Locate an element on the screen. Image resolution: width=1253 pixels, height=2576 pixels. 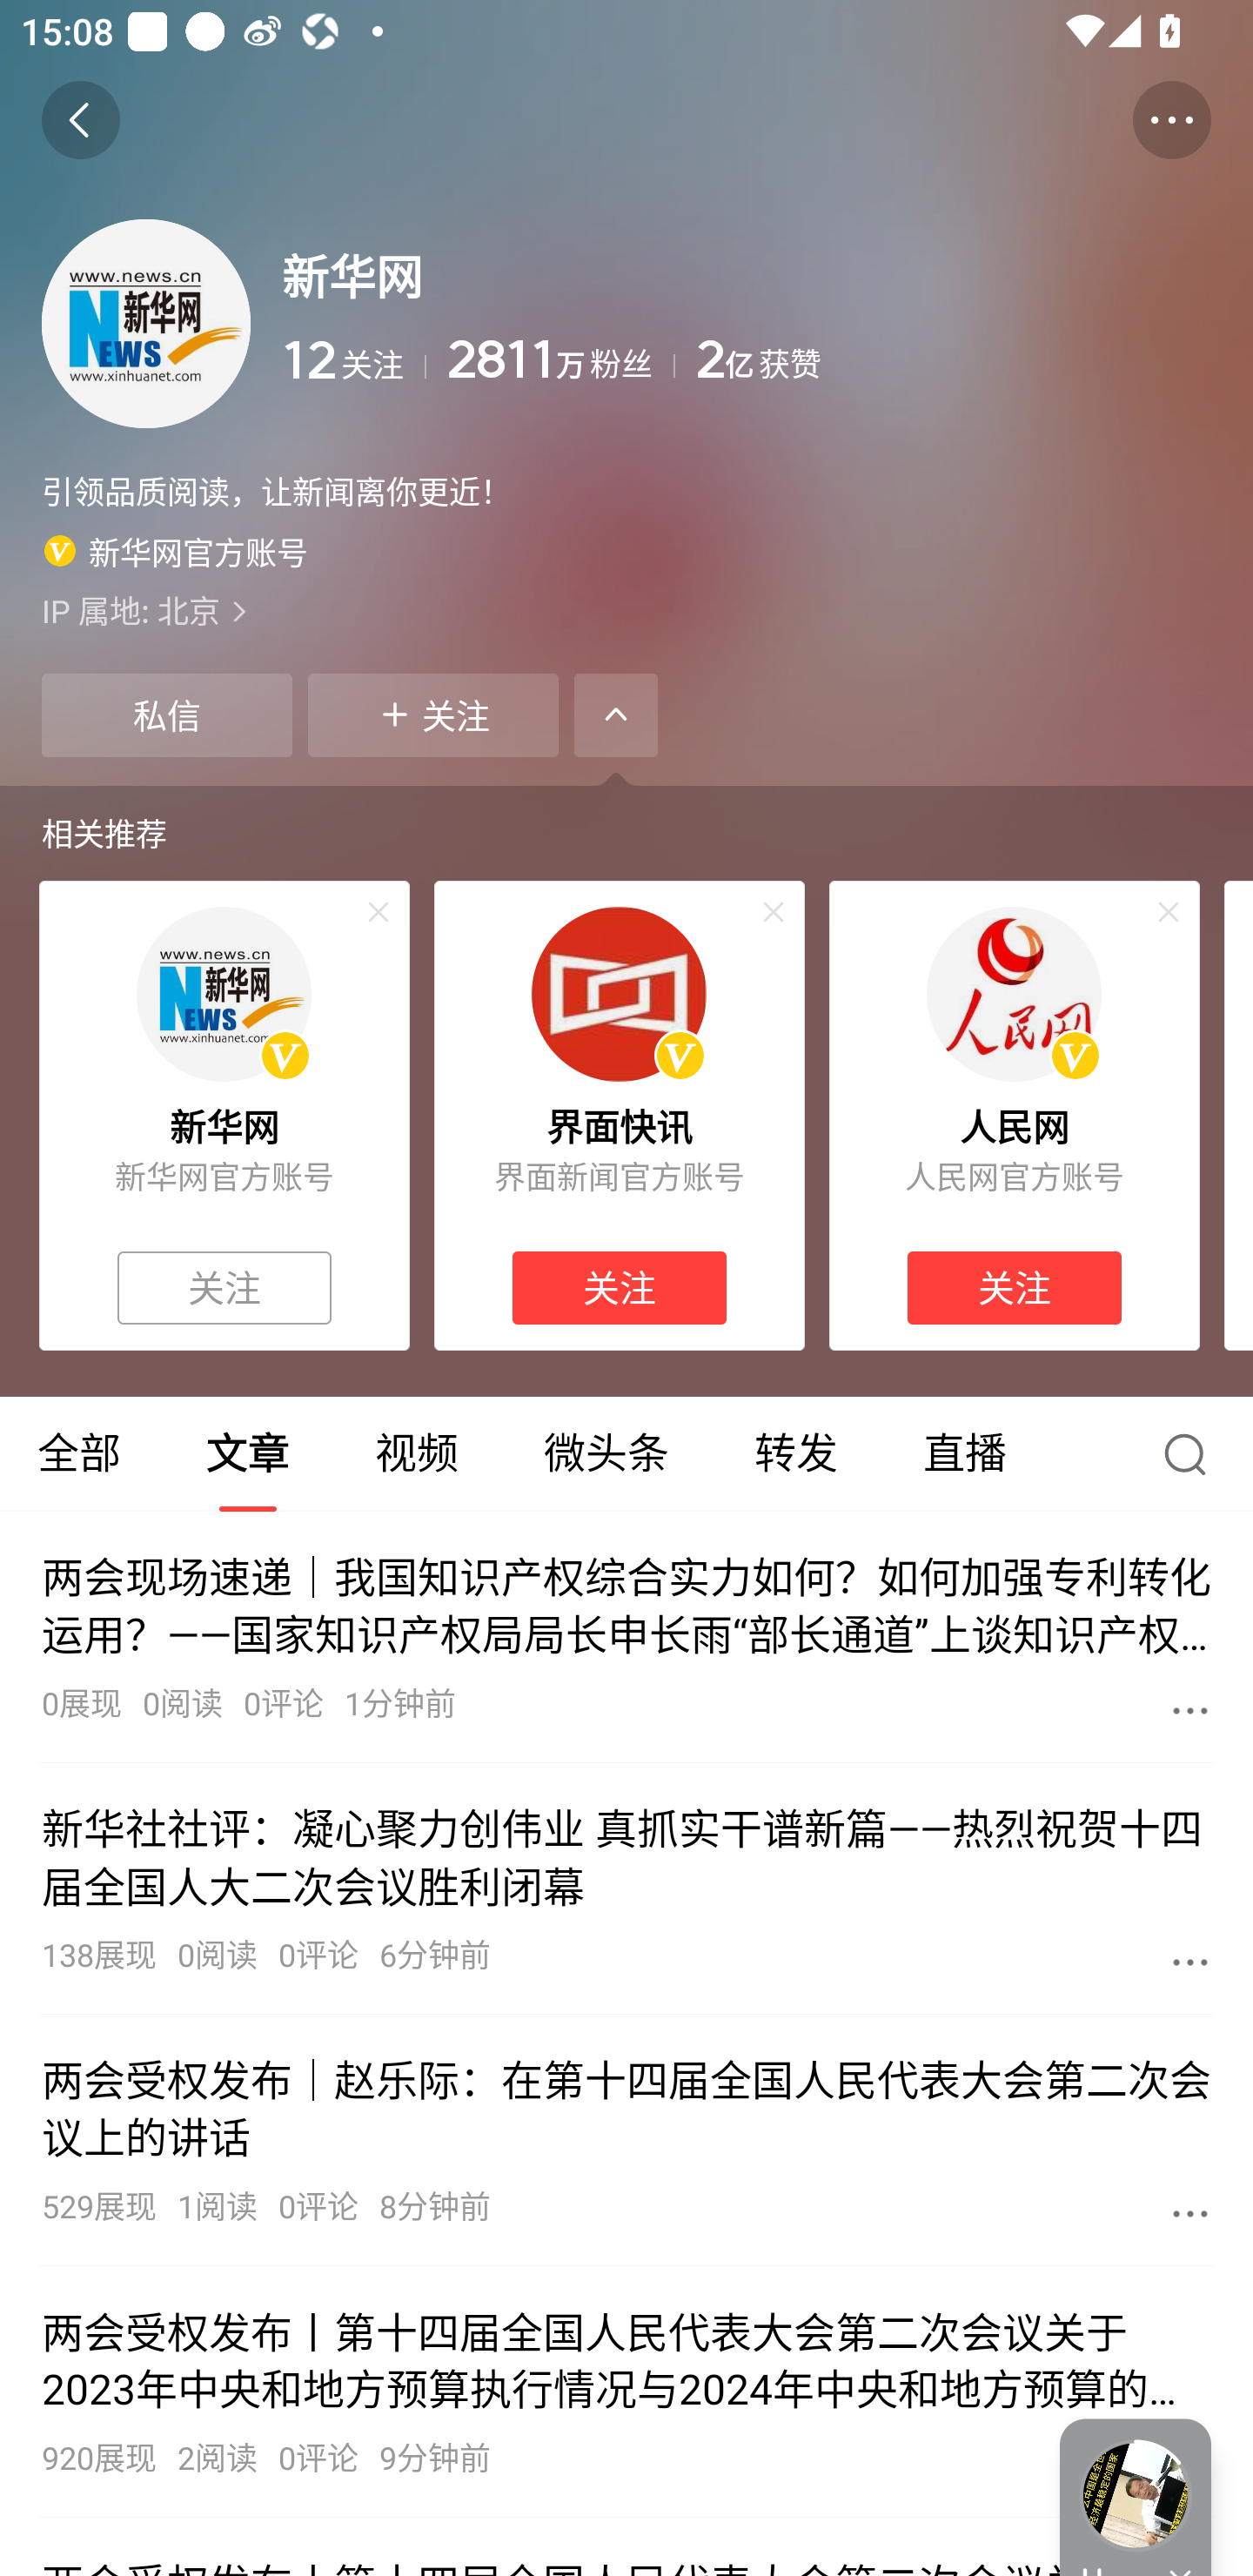
人民网头像 人民网 人民网官方账号 关注 关注 不感兴趣 is located at coordinates (1015, 1116).